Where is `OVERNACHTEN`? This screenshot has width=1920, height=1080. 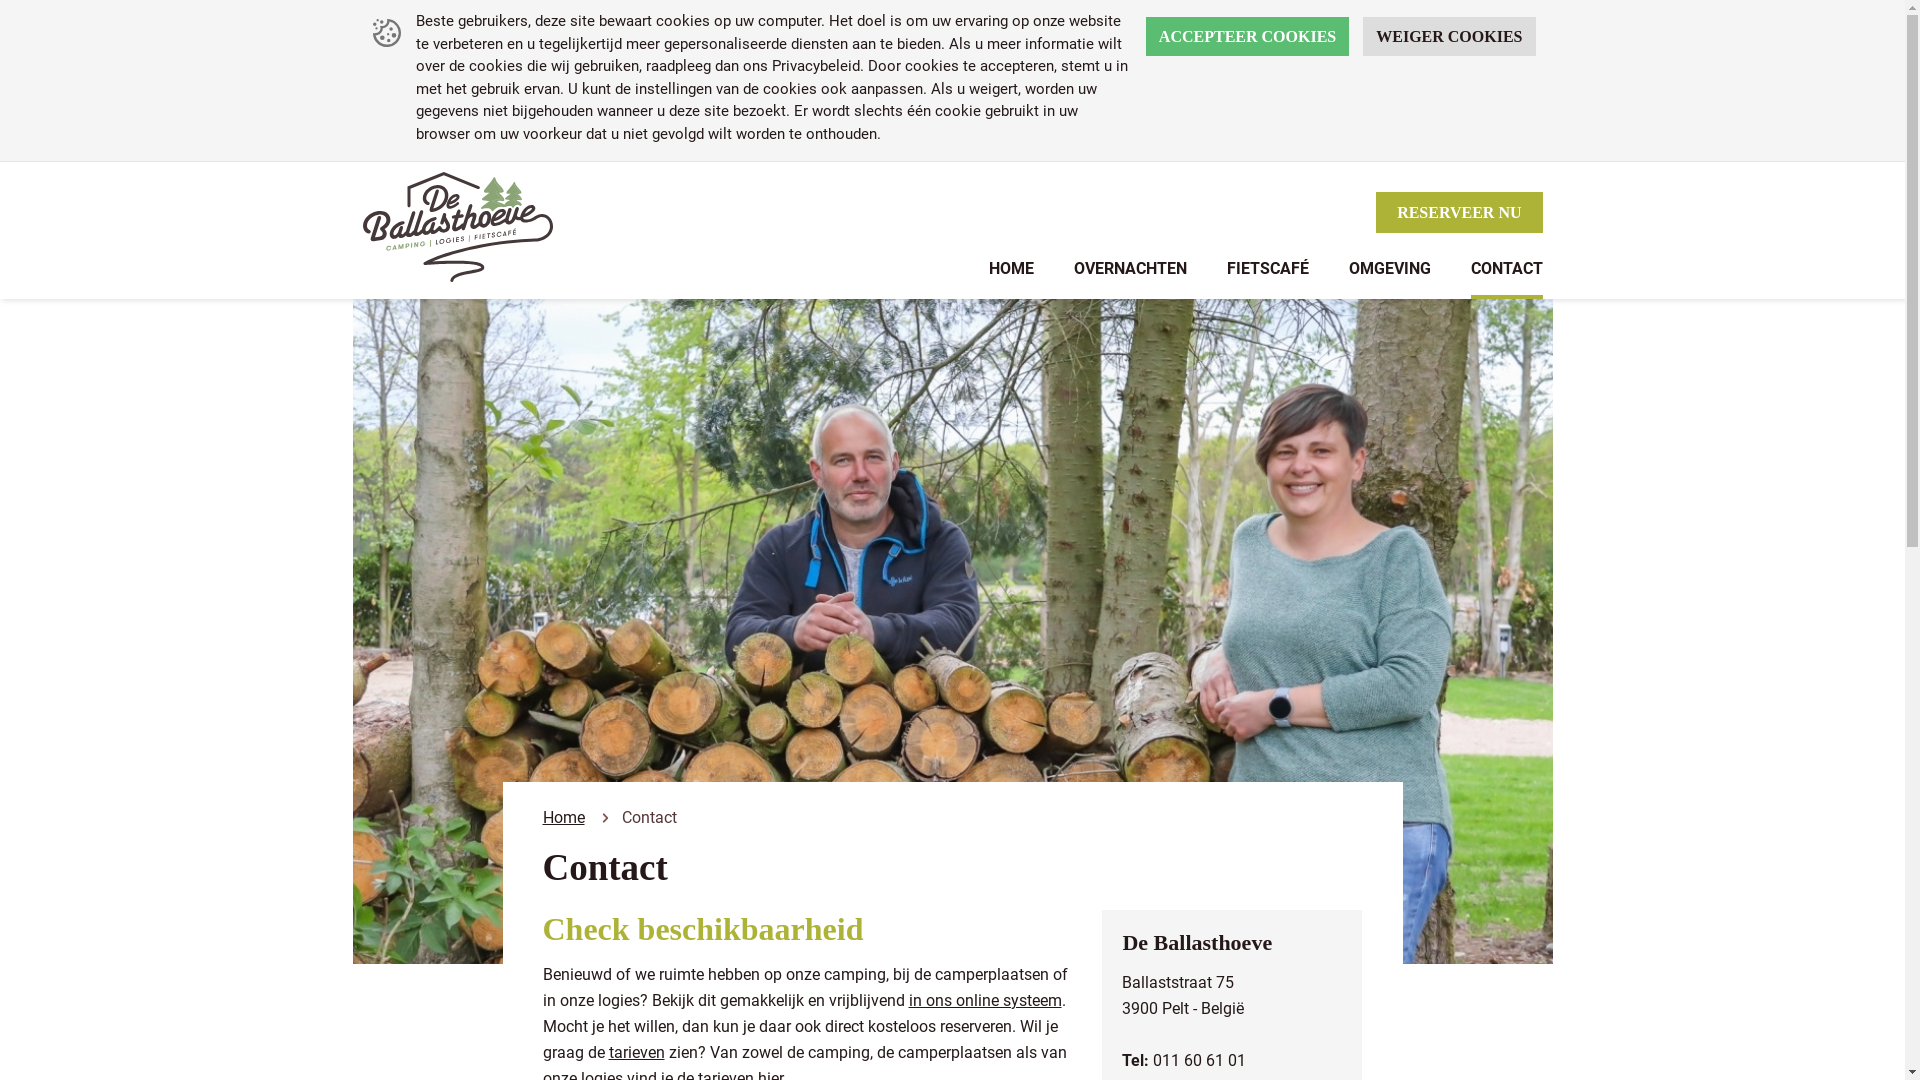 OVERNACHTEN is located at coordinates (1130, 278).